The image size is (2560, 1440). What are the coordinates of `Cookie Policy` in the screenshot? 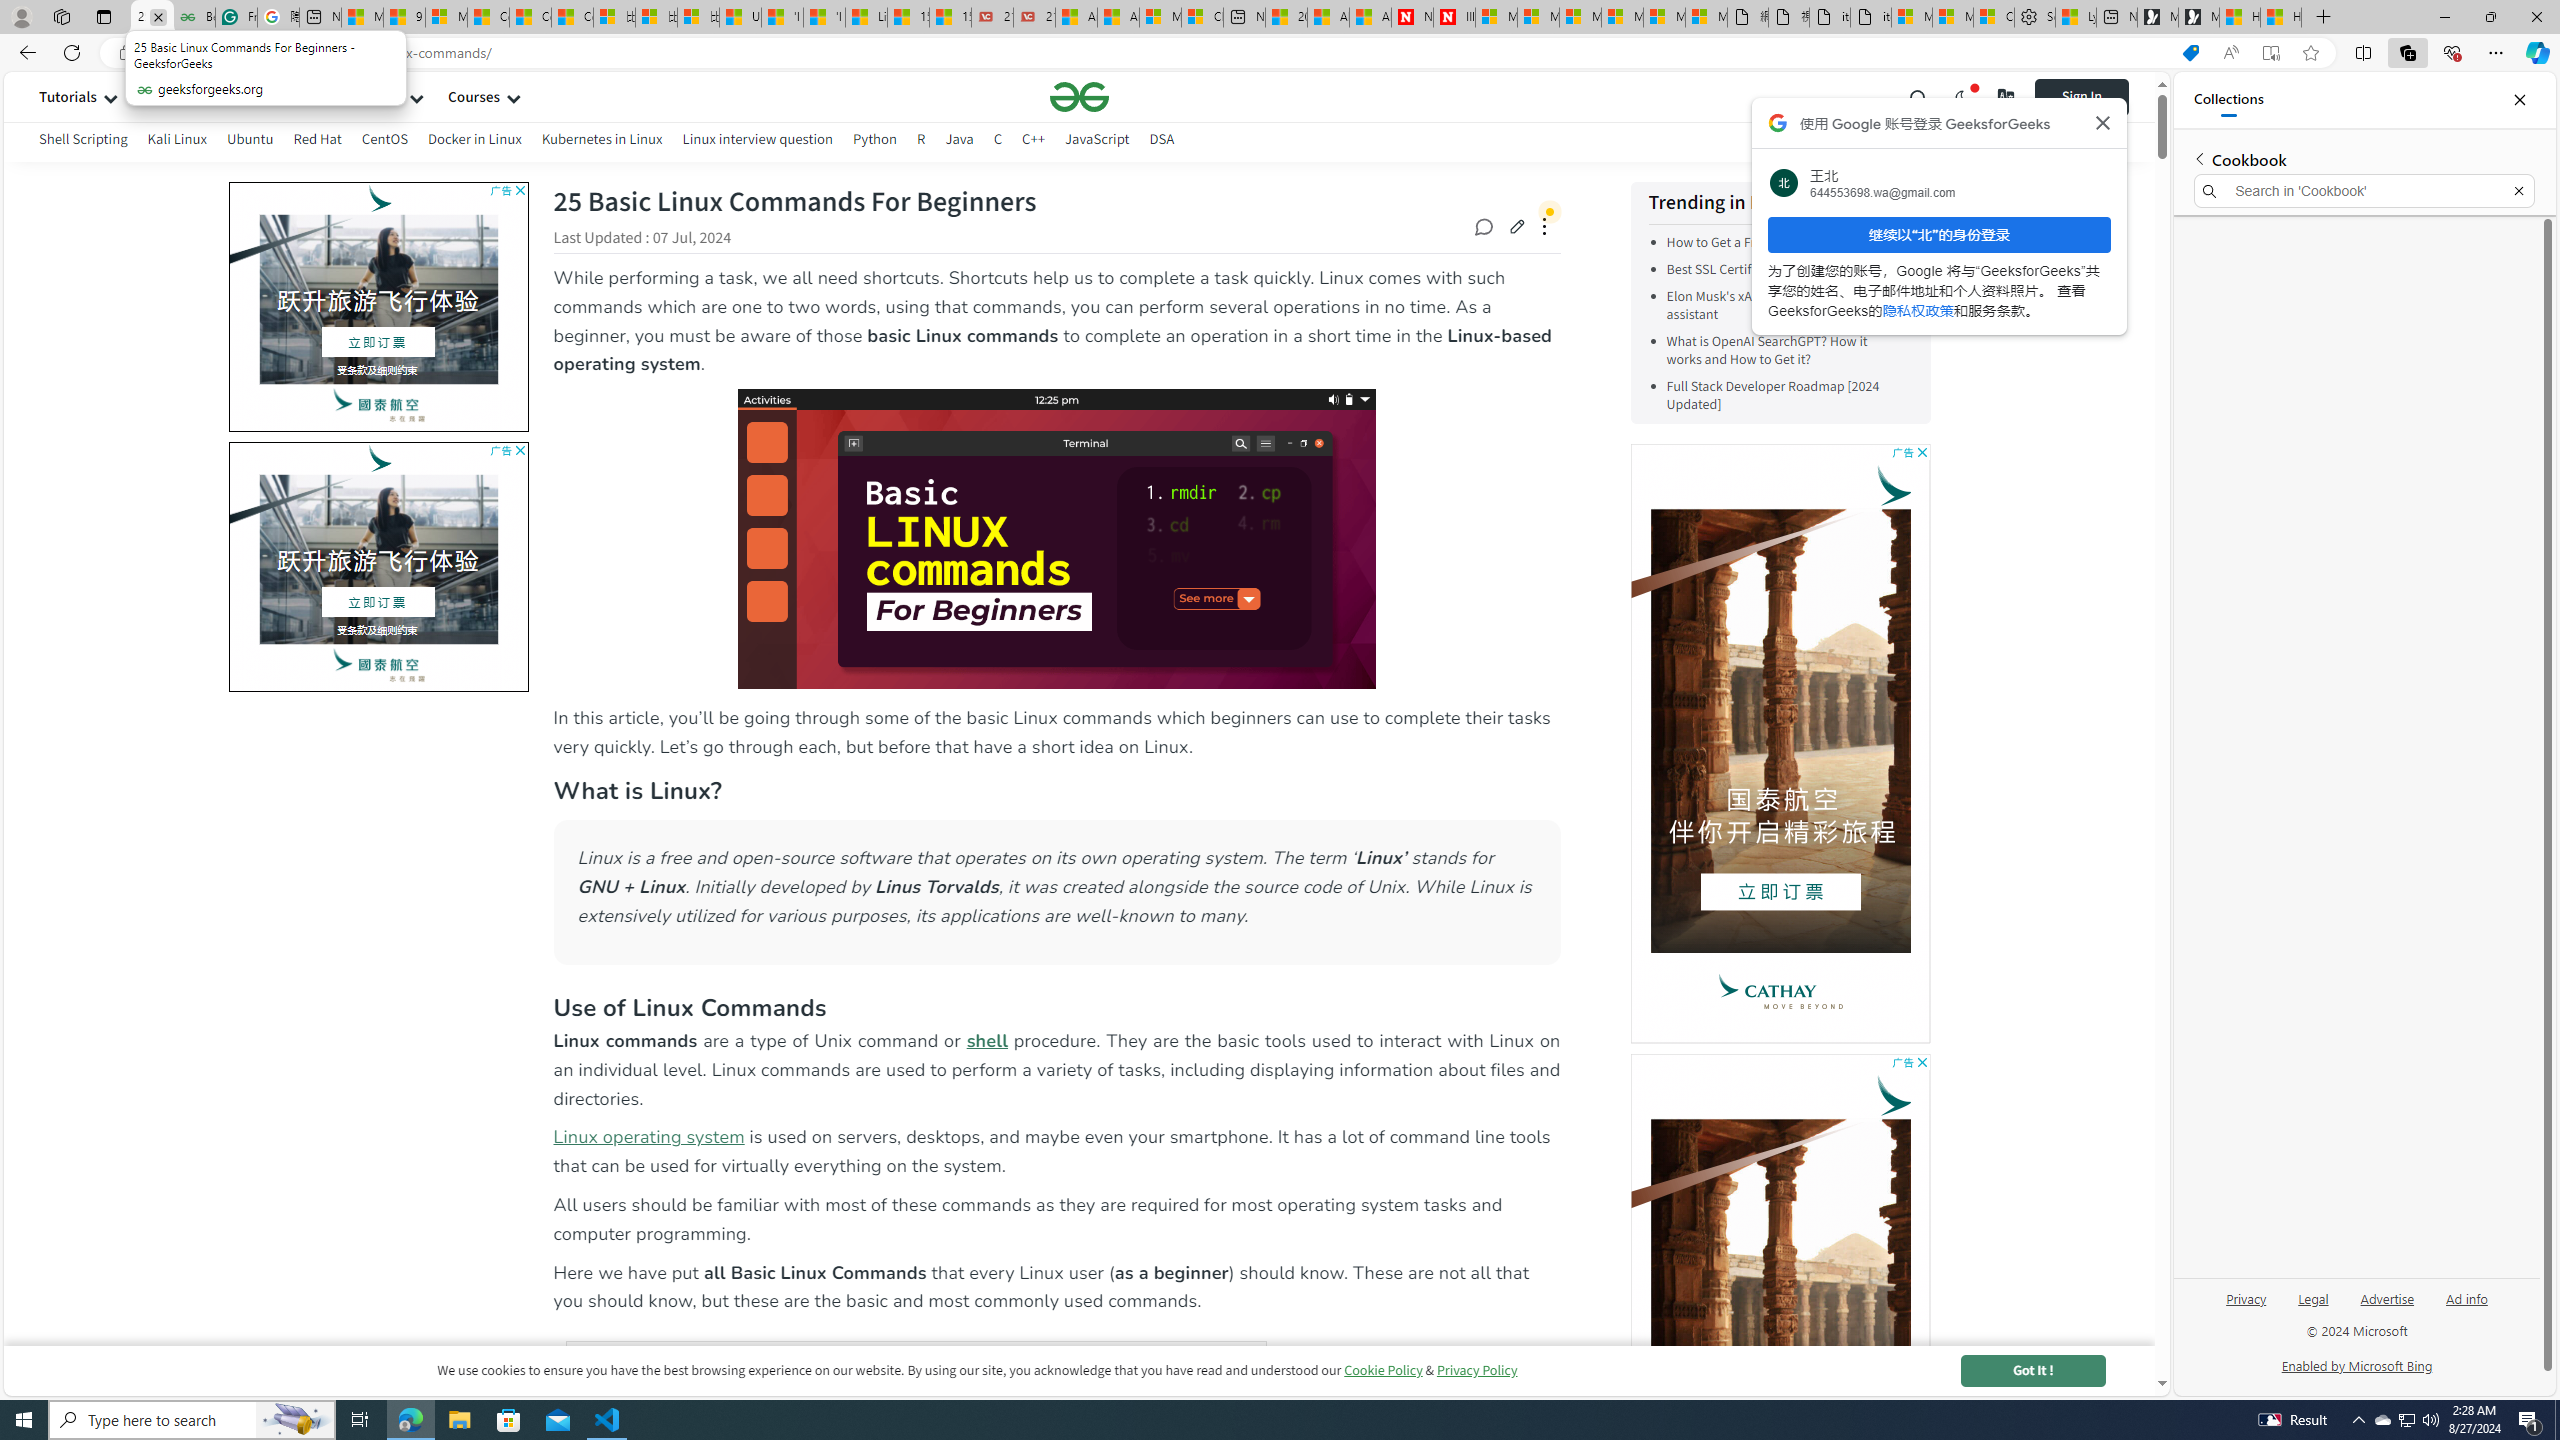 It's located at (1384, 1370).